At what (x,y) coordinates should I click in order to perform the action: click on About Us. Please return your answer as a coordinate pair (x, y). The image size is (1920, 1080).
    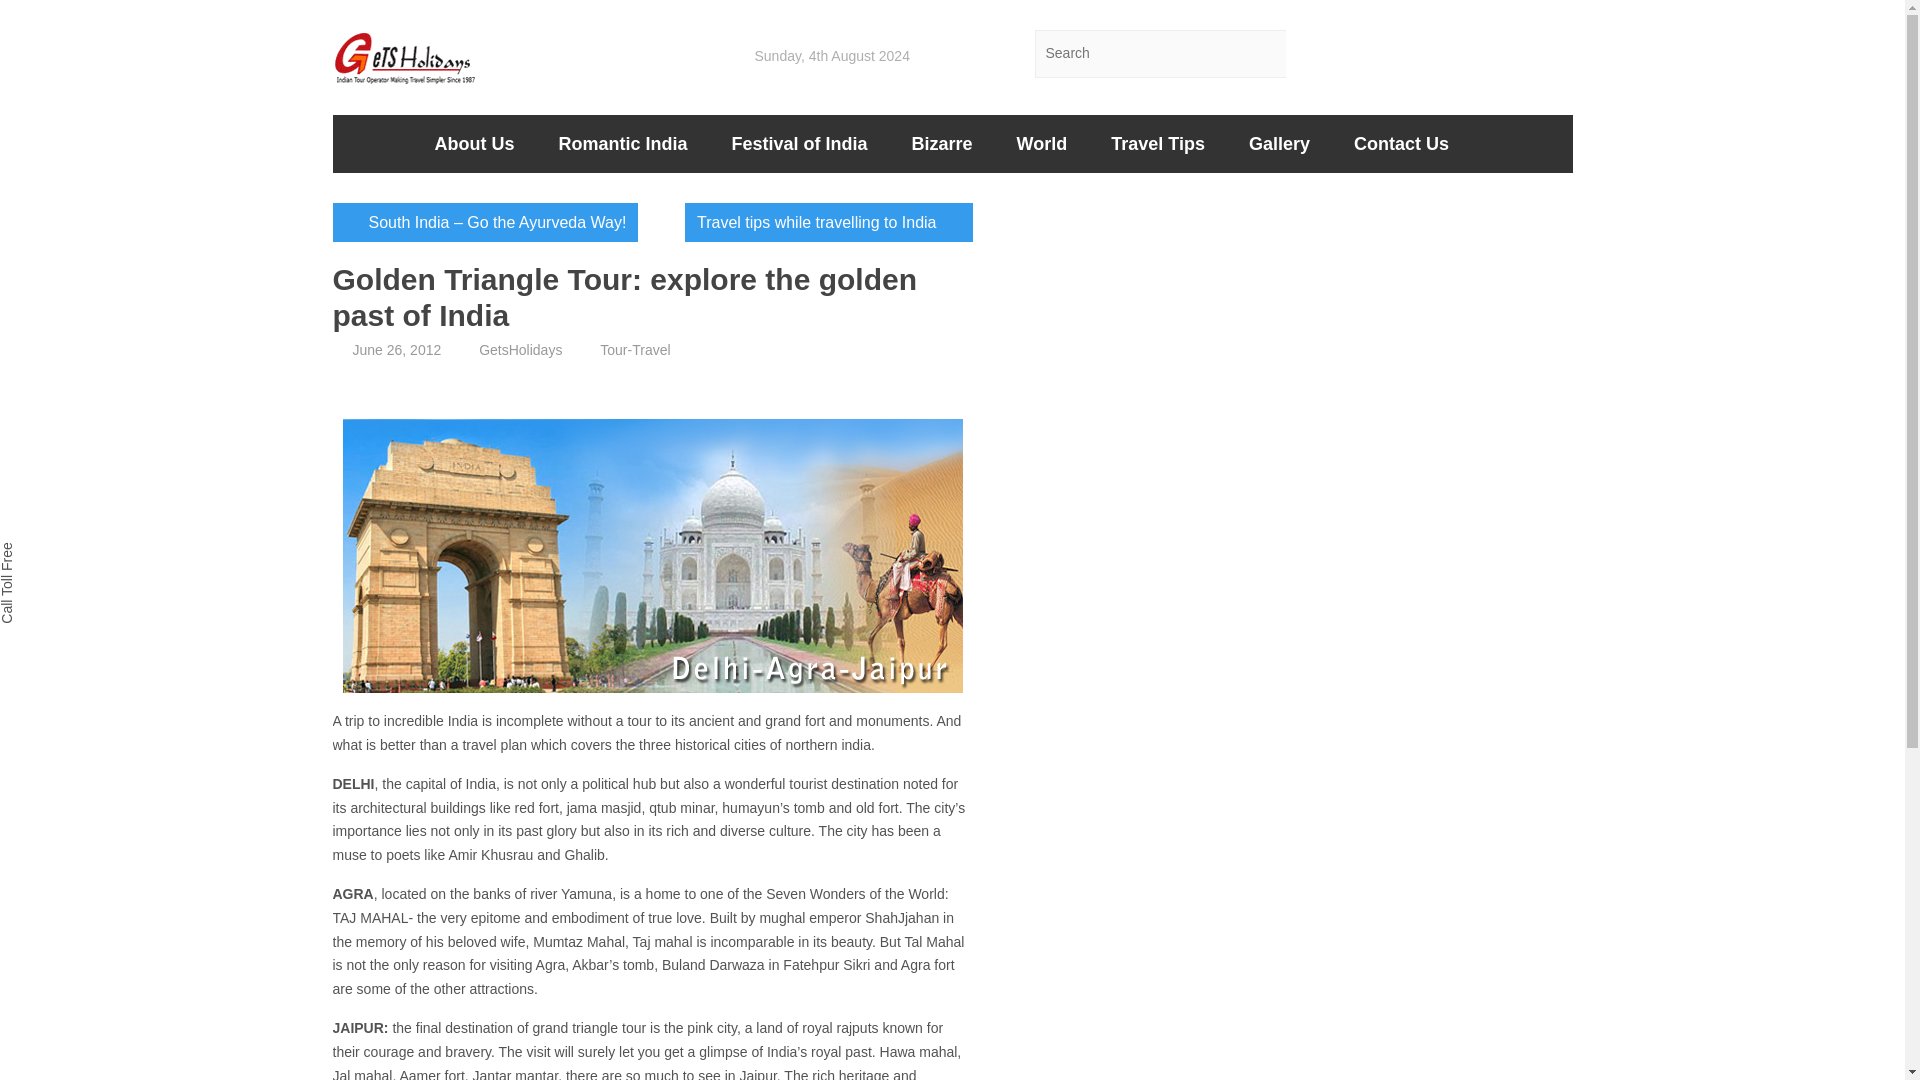
    Looking at the image, I should click on (474, 143).